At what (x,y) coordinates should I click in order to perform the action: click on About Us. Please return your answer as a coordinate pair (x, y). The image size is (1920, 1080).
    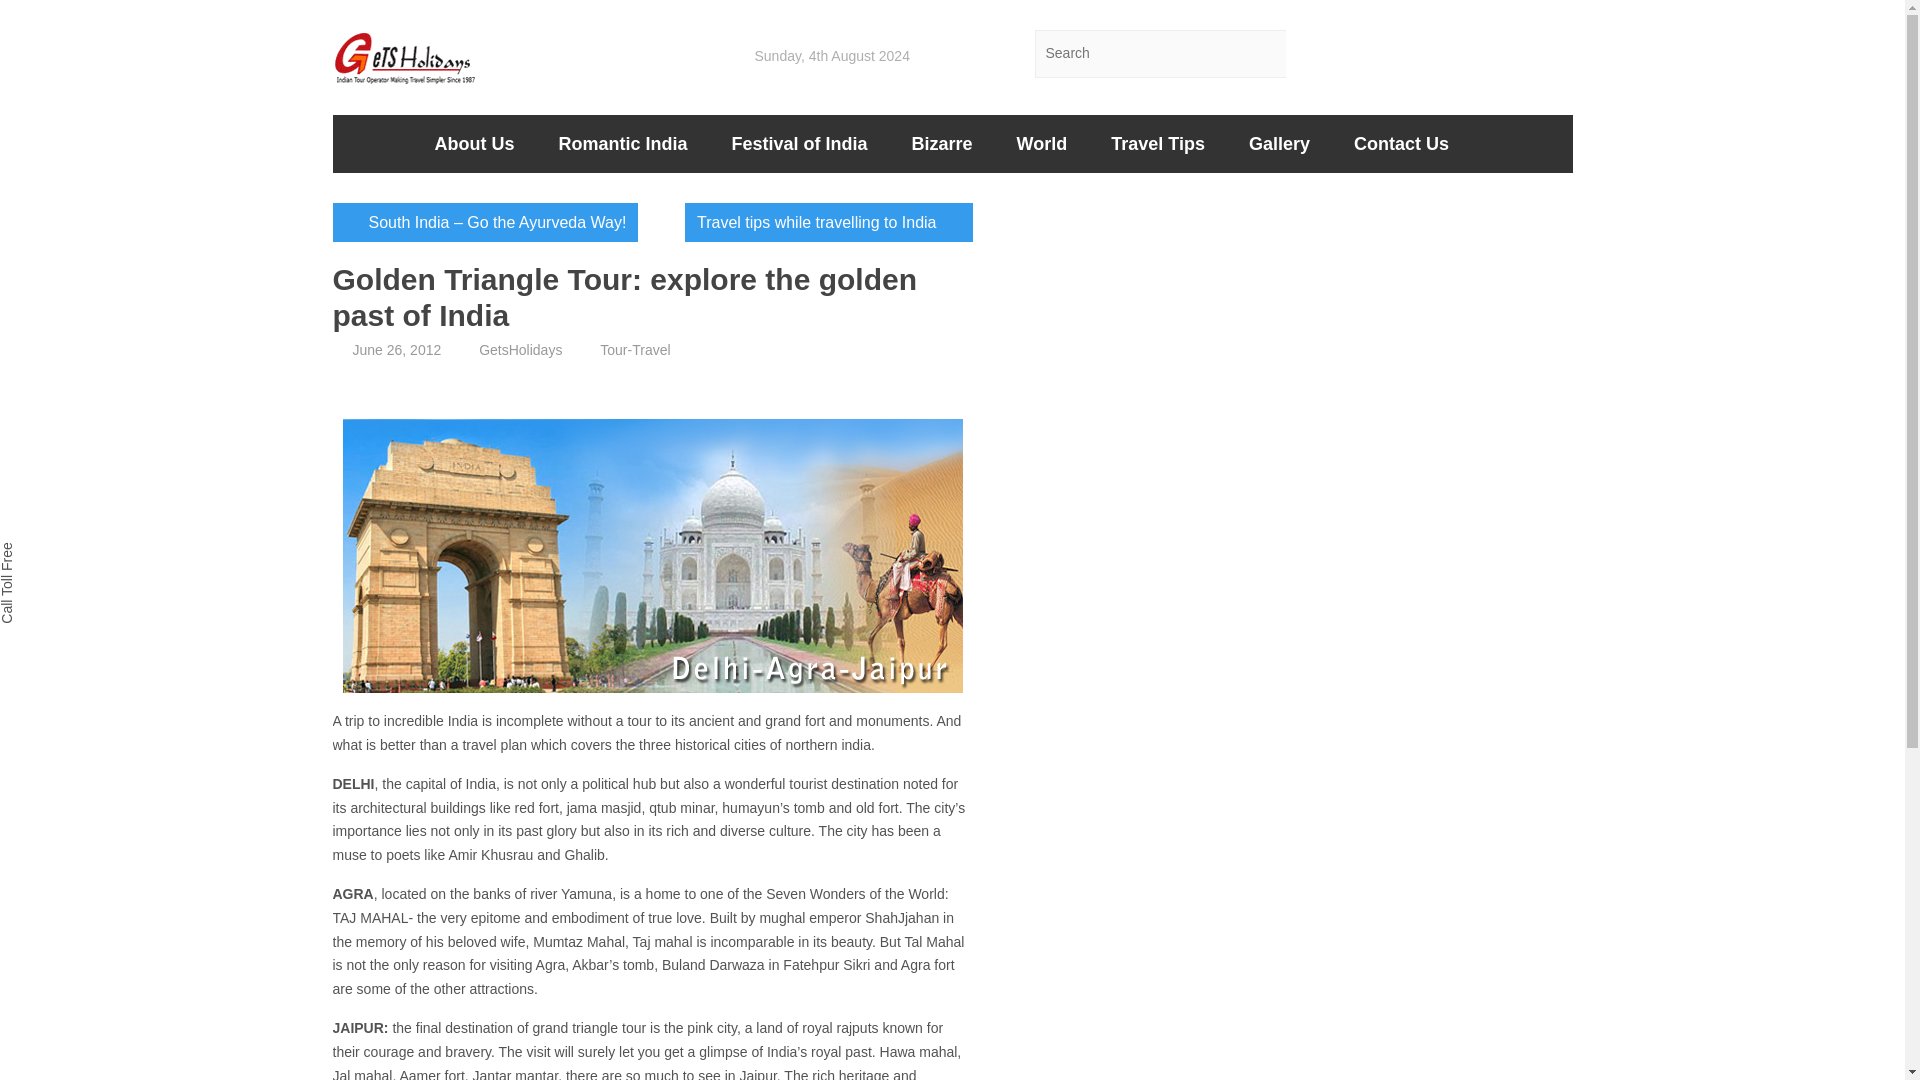
    Looking at the image, I should click on (474, 143).